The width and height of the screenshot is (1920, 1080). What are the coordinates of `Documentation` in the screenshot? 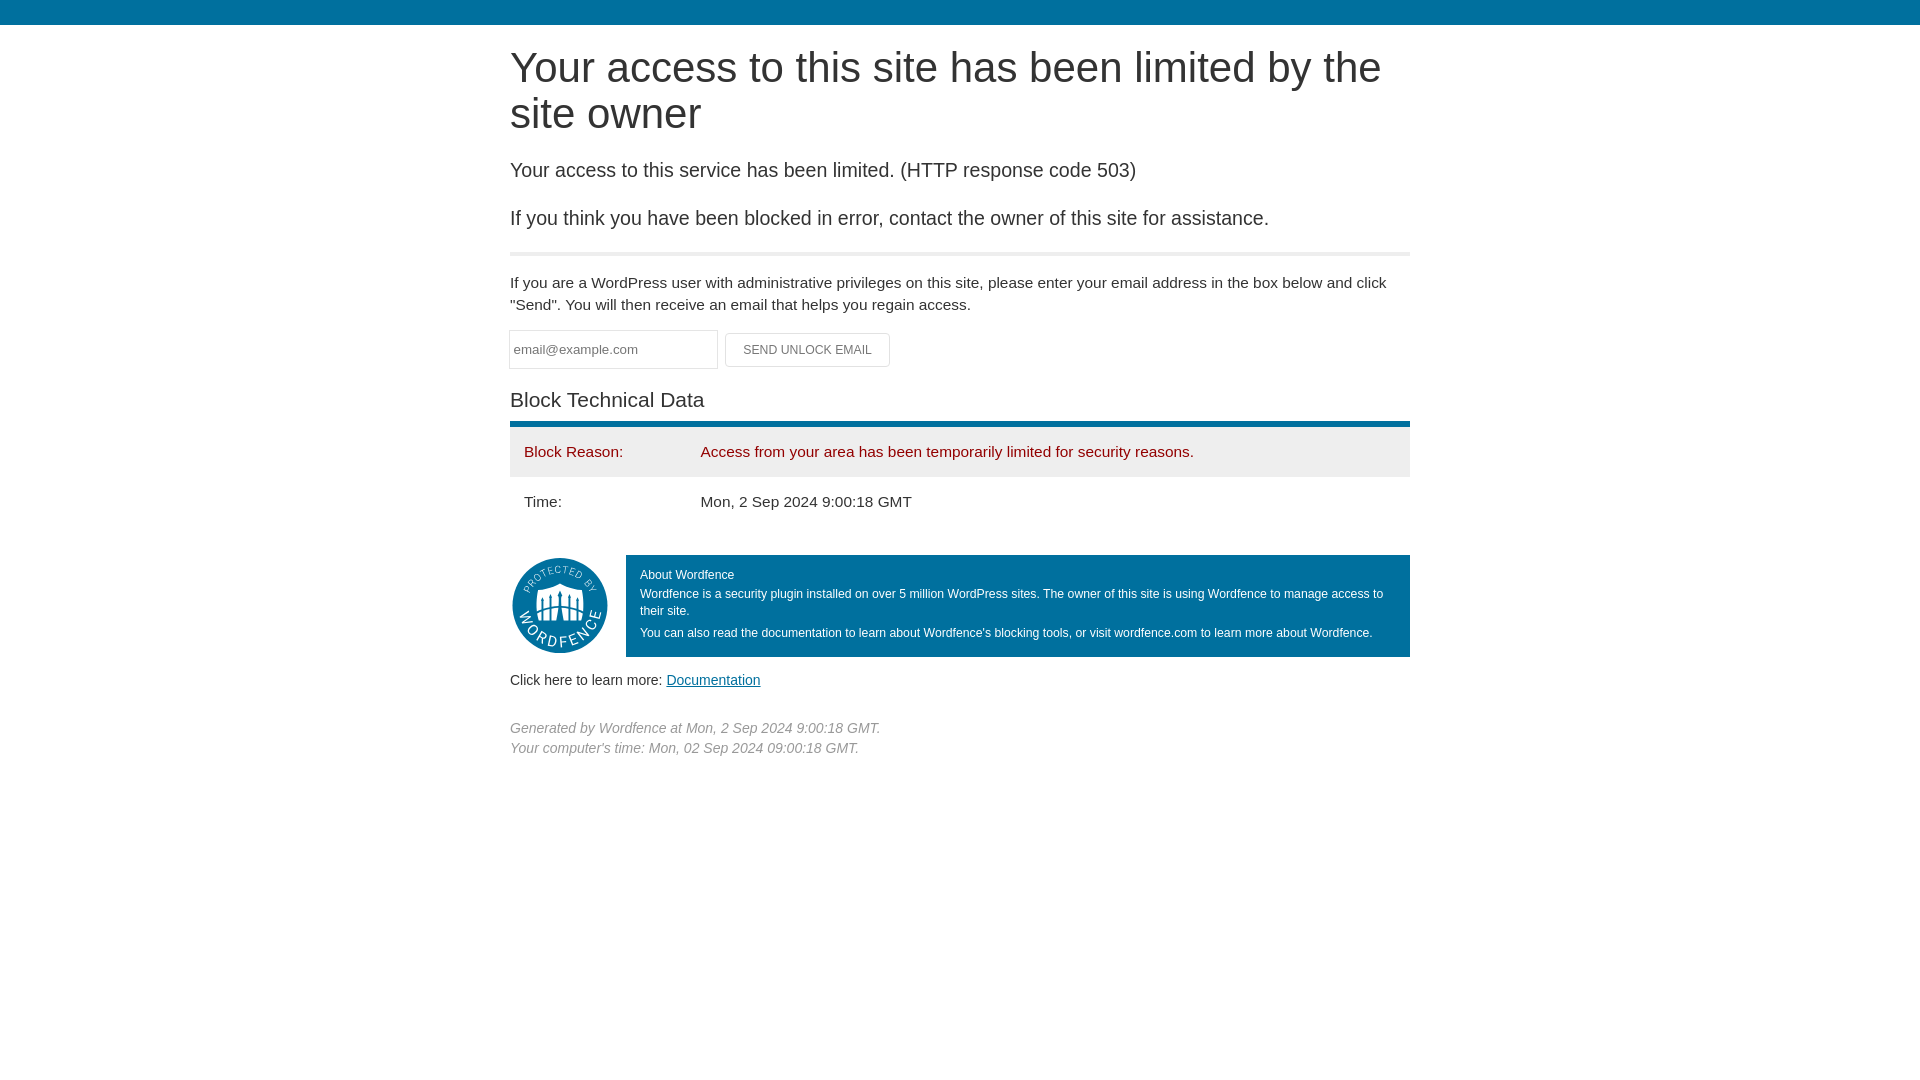 It's located at (713, 679).